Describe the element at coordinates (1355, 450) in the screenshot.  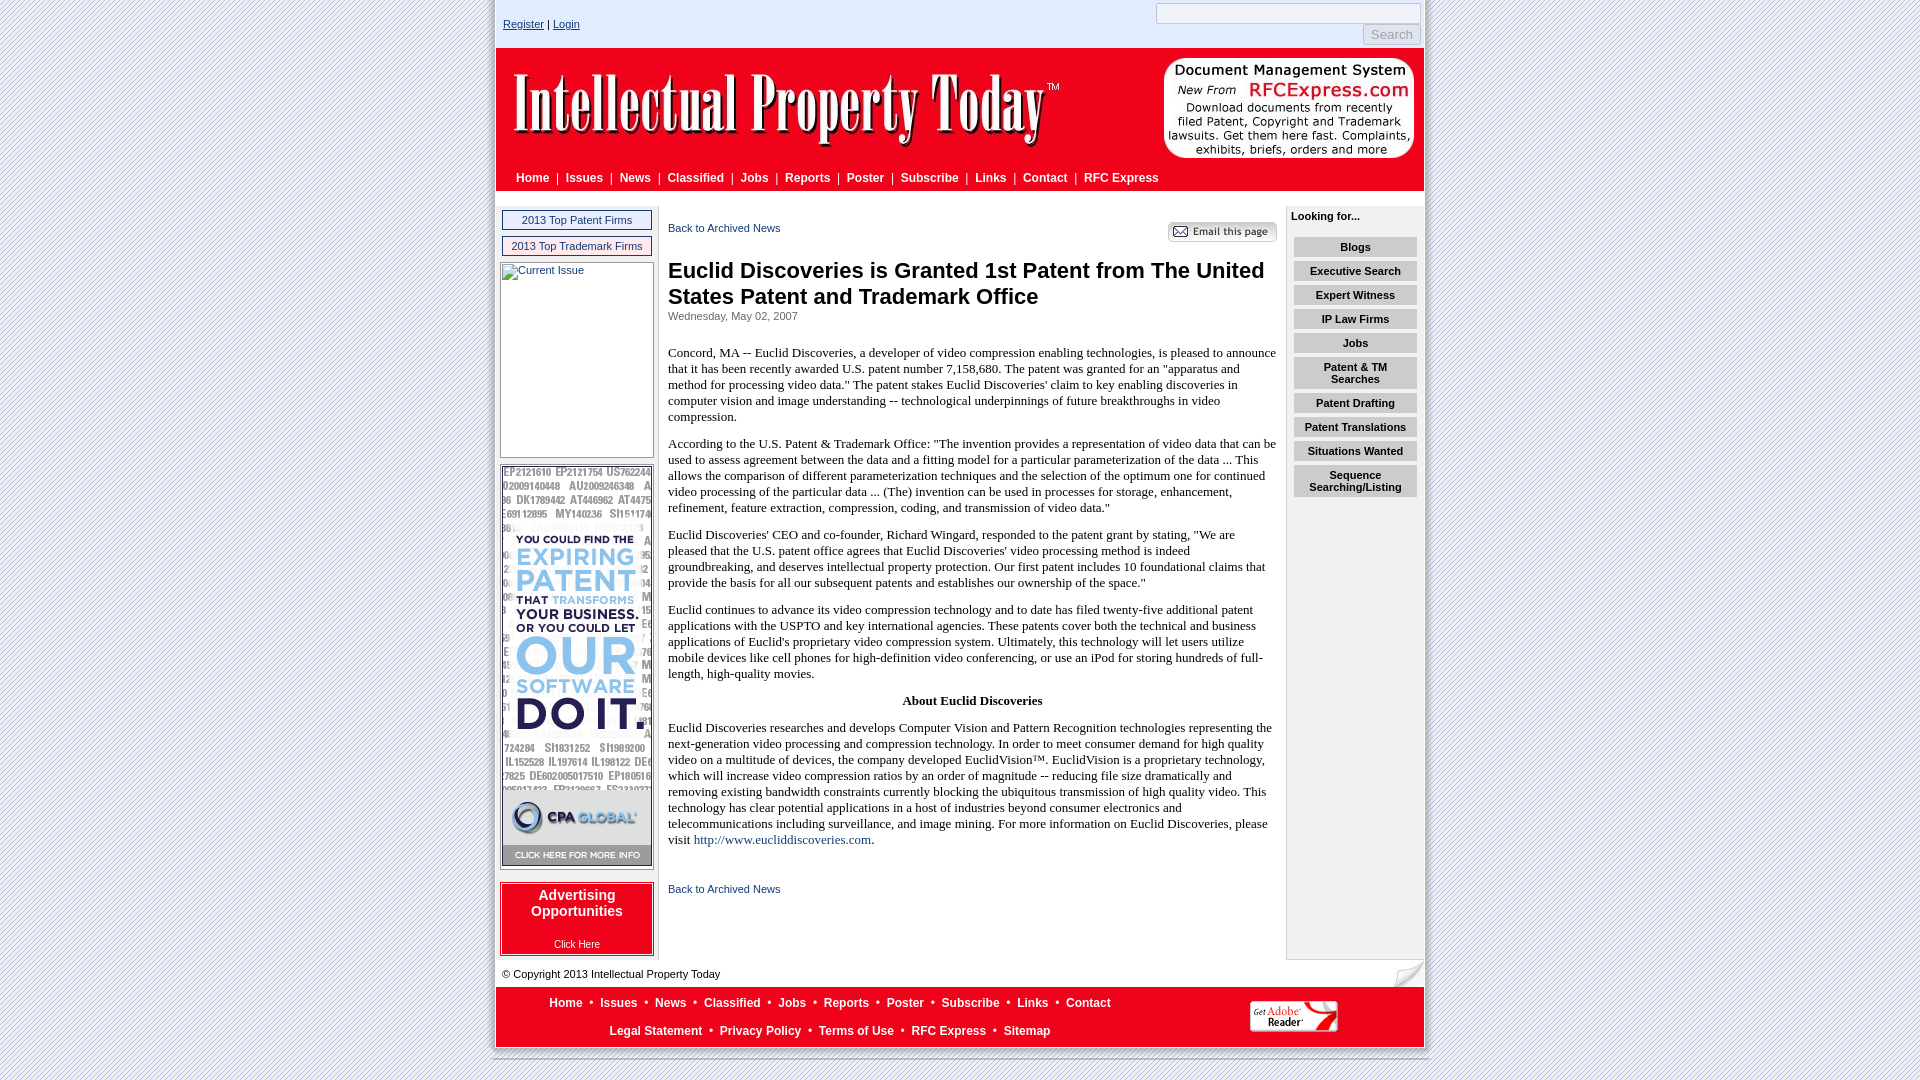
I see `Situations Wanted` at that location.